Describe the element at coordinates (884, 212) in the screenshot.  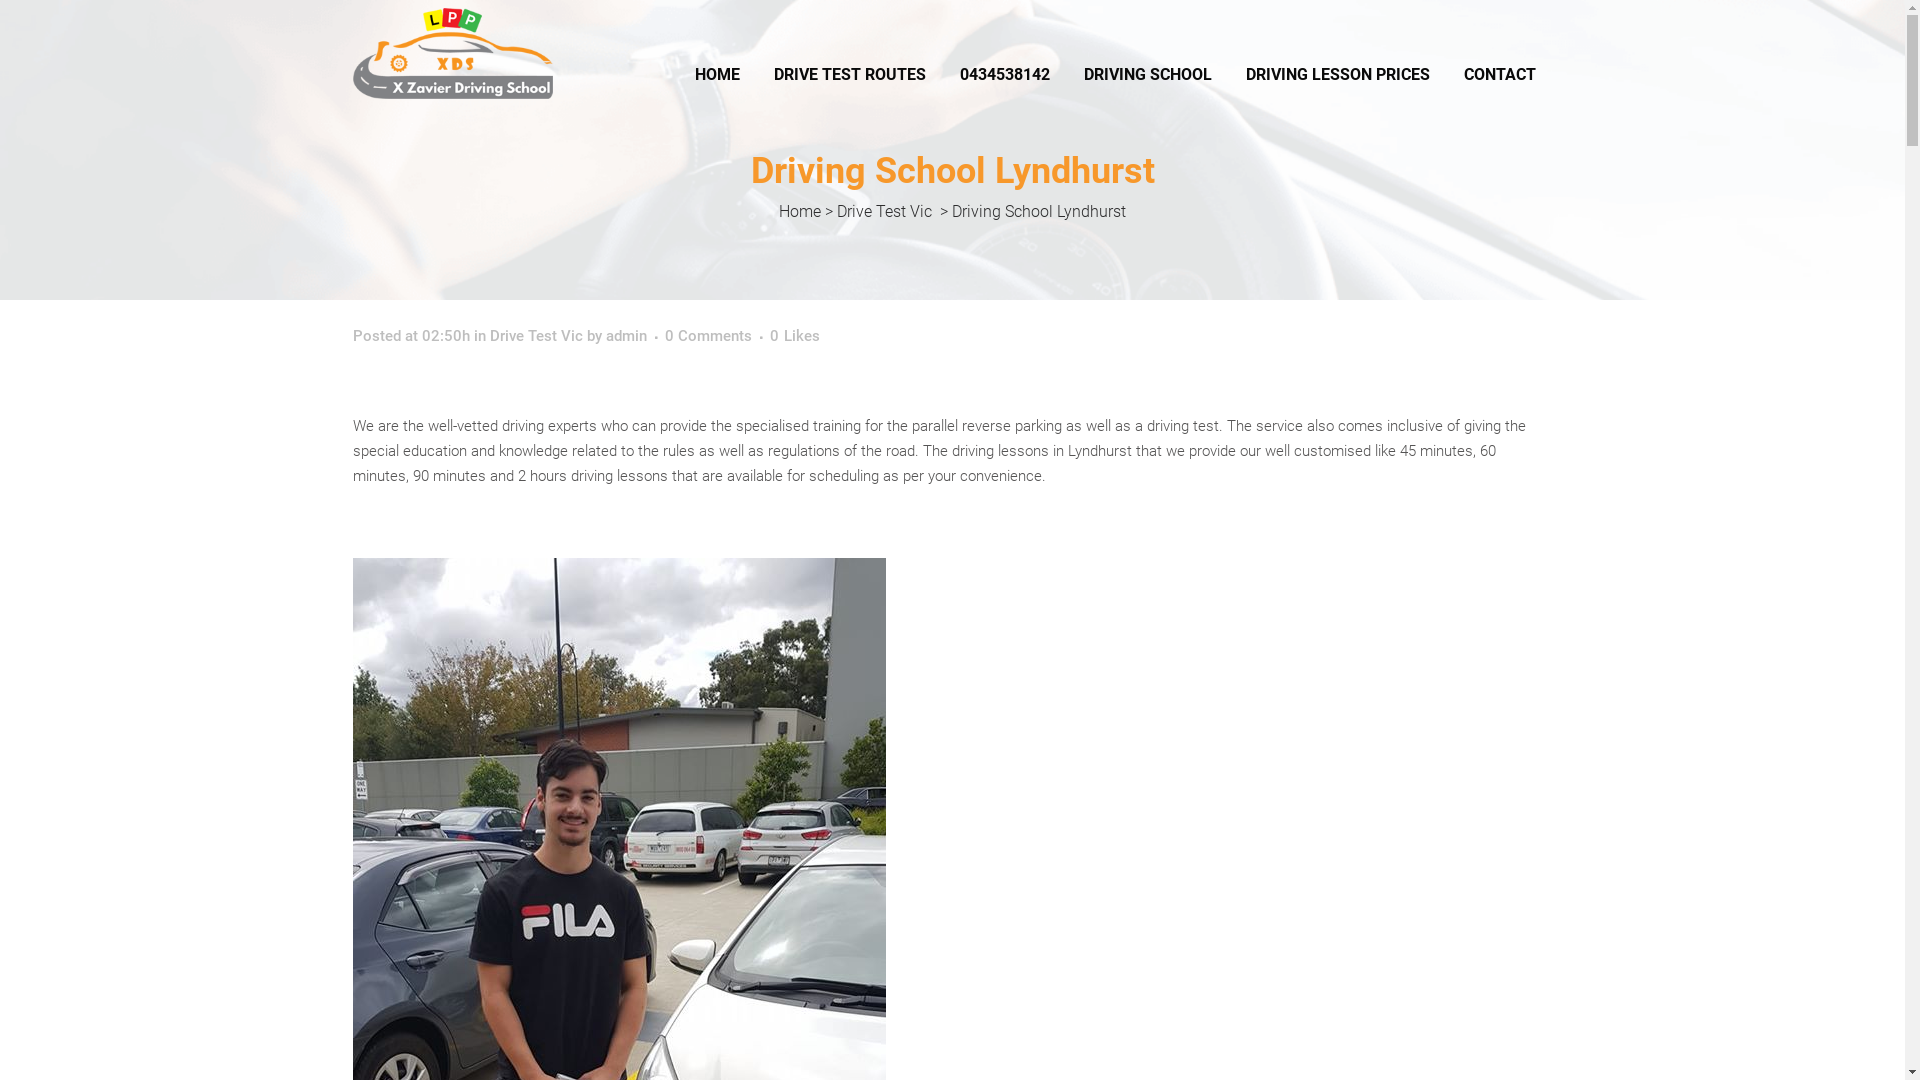
I see `Drive Test Vic` at that location.